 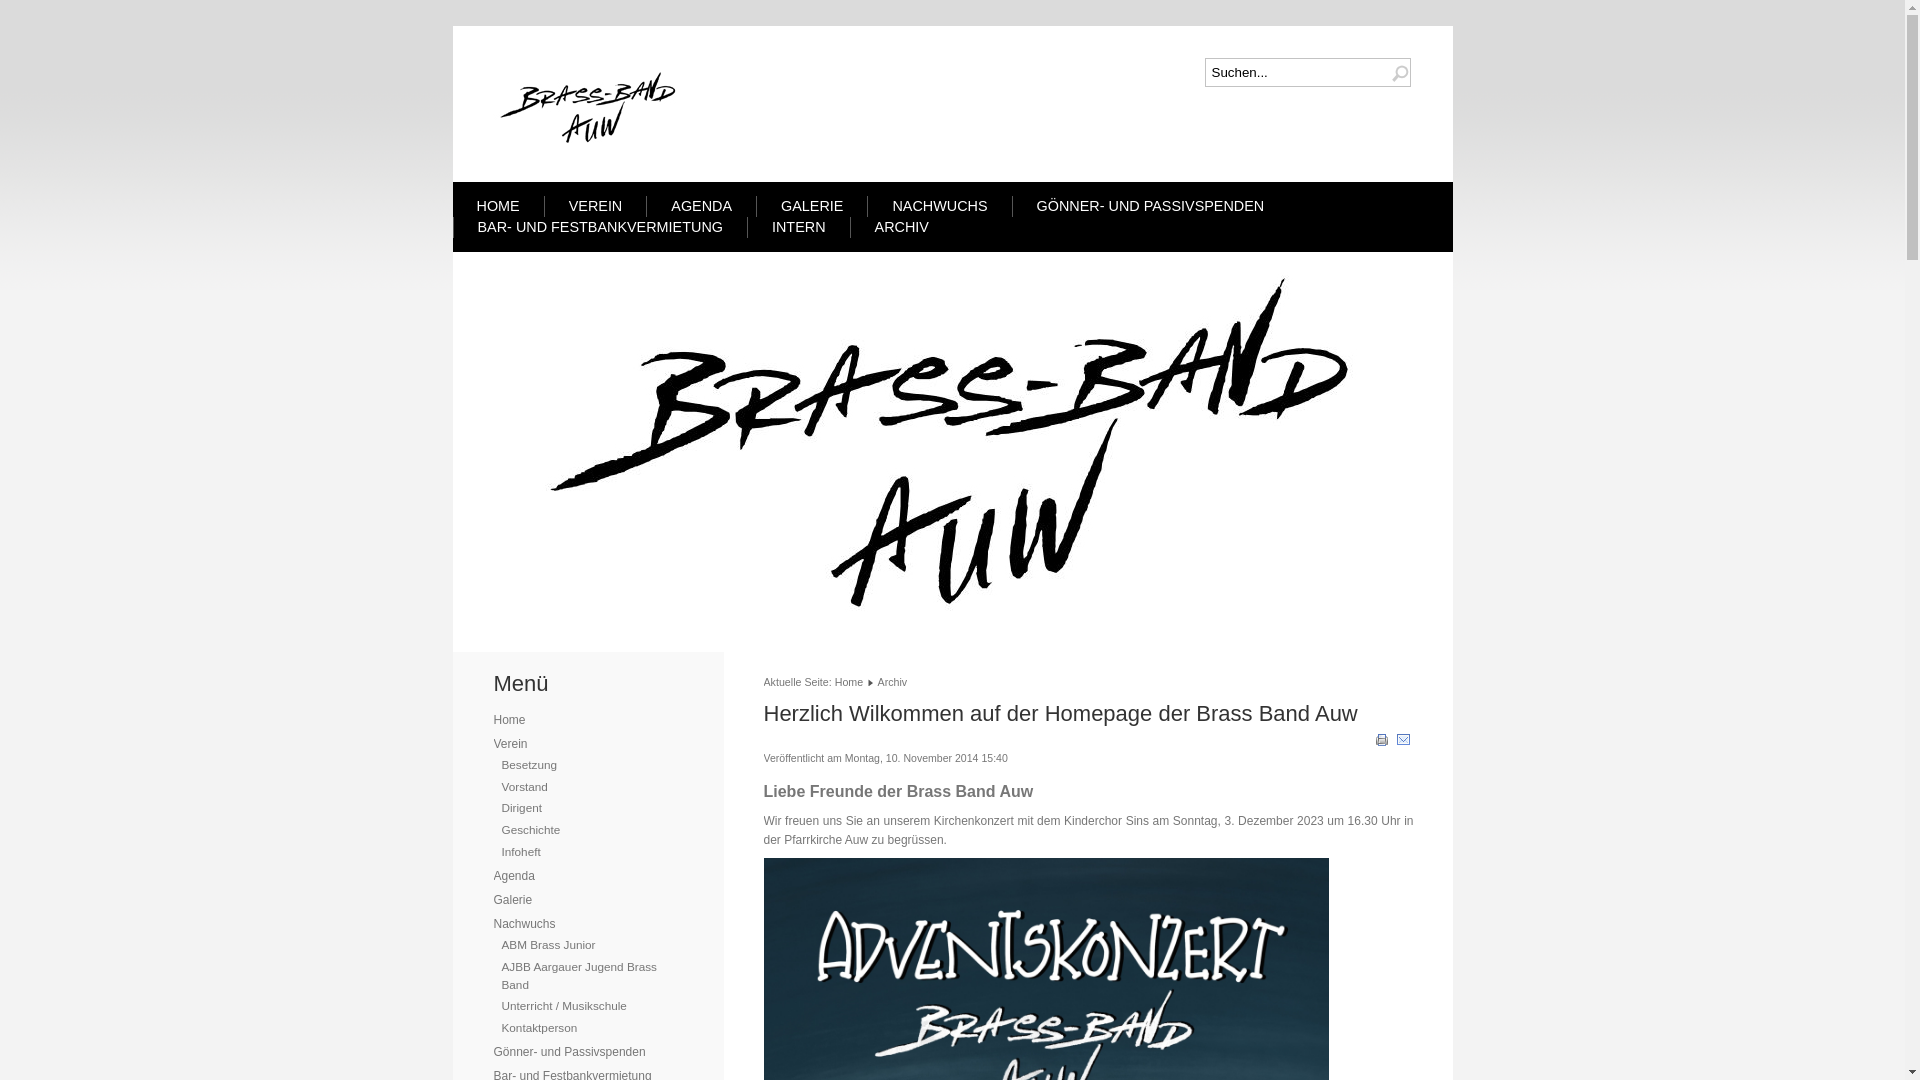 What do you see at coordinates (522, 808) in the screenshot?
I see `Dirigent` at bounding box center [522, 808].